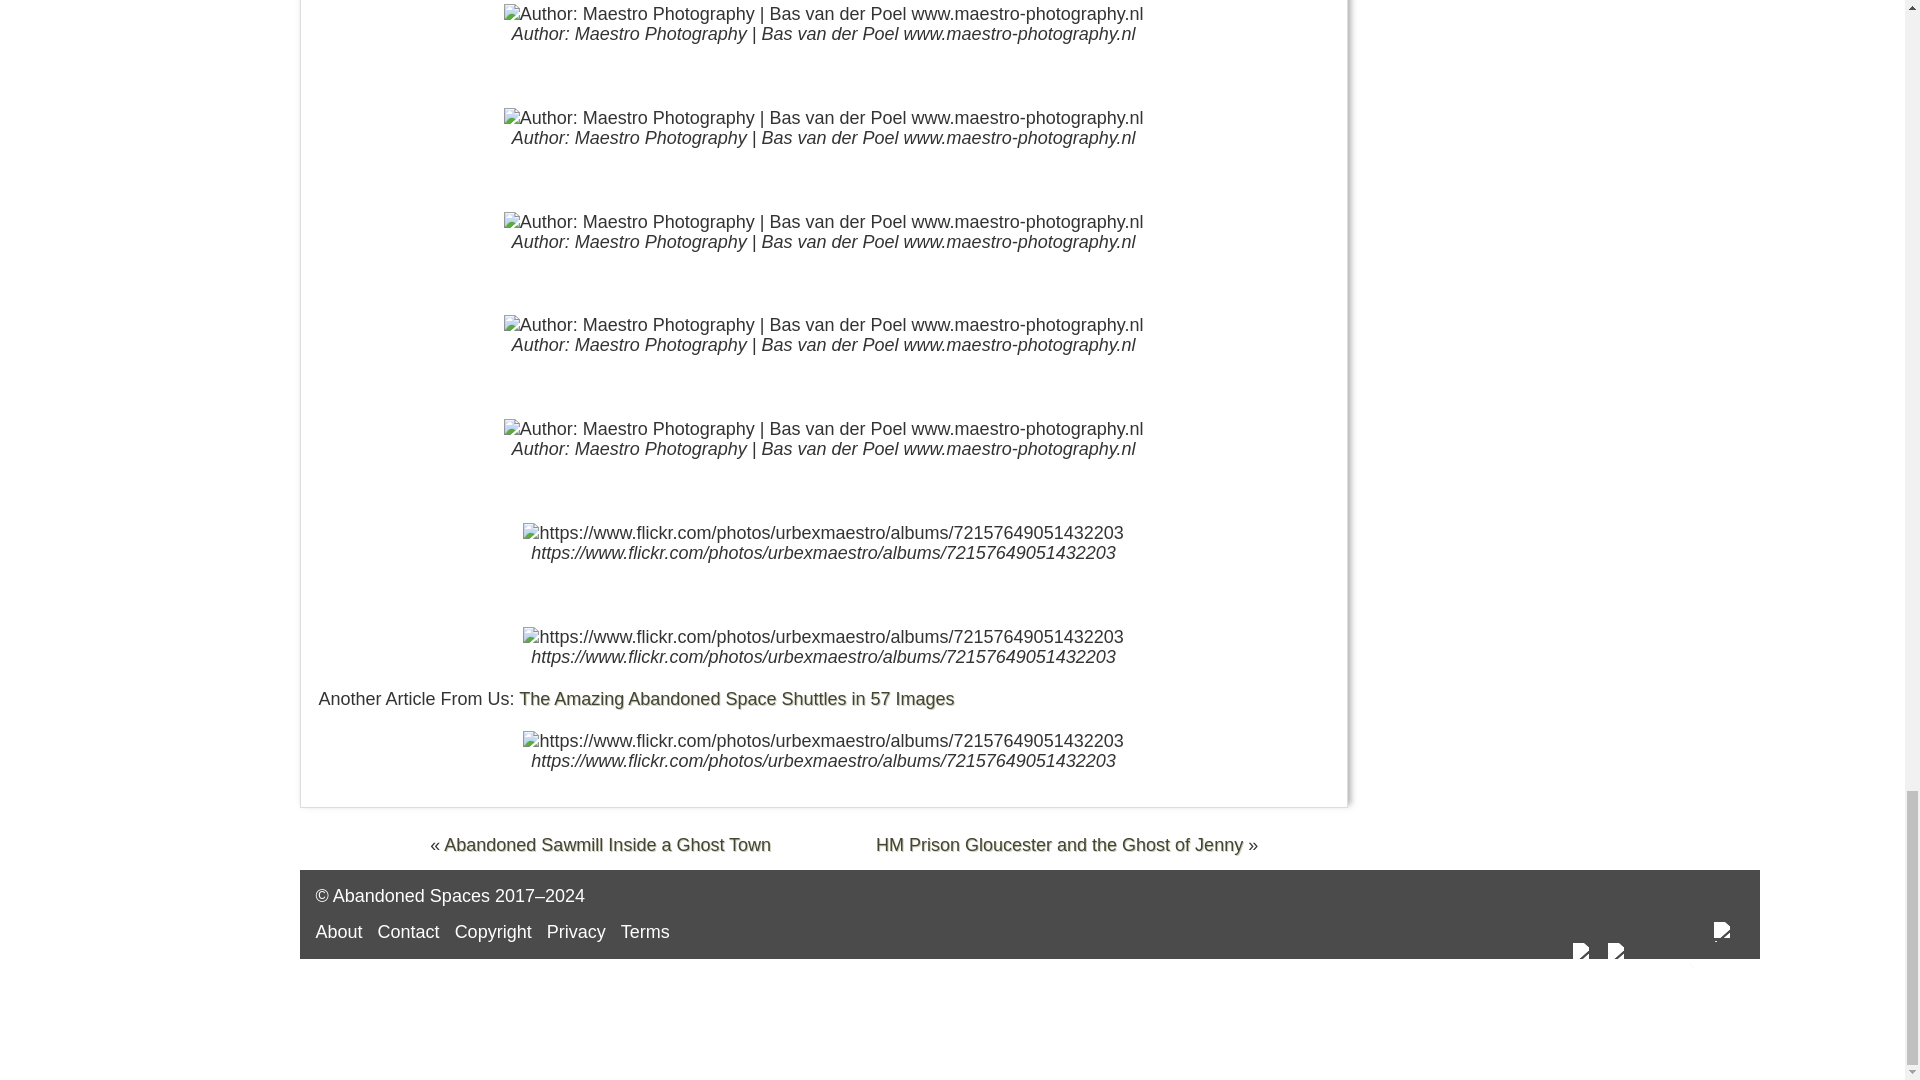 This screenshot has height=1080, width=1920. Describe the element at coordinates (493, 932) in the screenshot. I see `Copyright` at that location.